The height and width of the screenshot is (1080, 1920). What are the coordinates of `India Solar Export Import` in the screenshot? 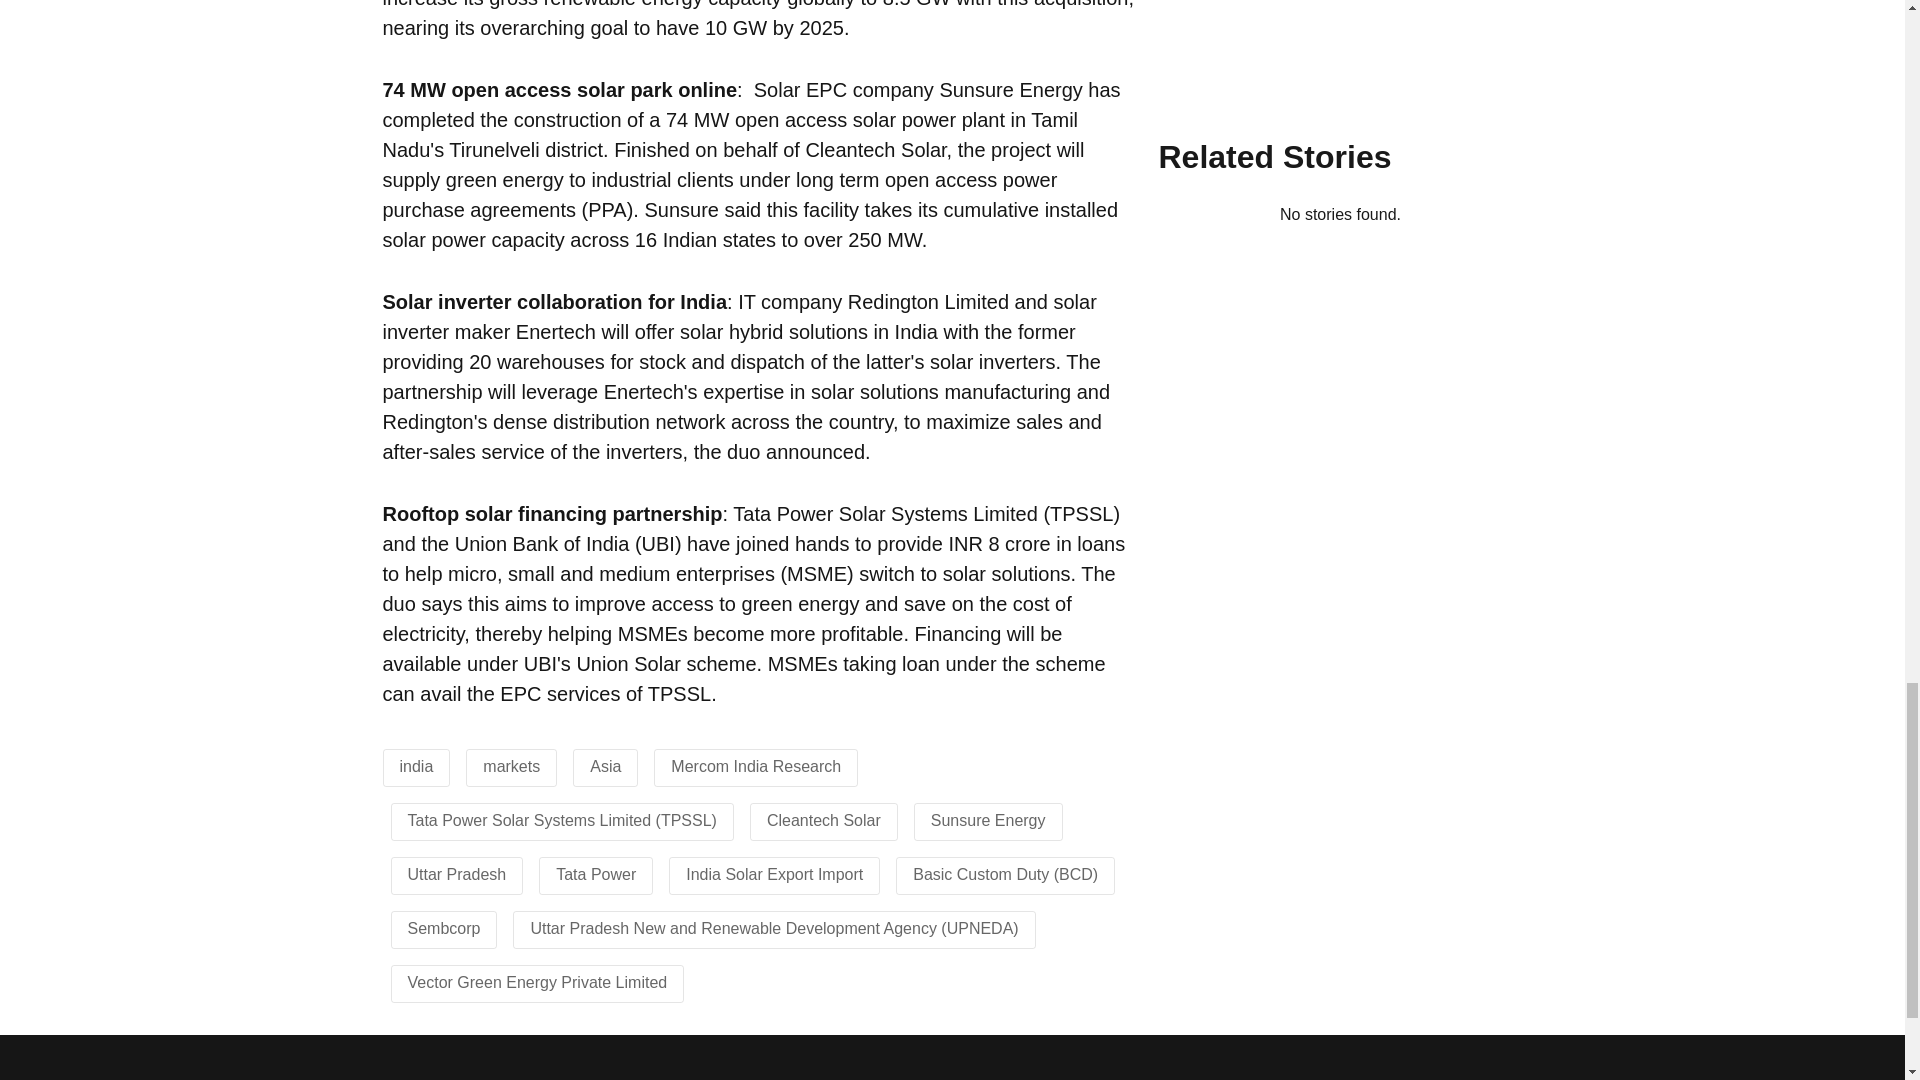 It's located at (774, 874).